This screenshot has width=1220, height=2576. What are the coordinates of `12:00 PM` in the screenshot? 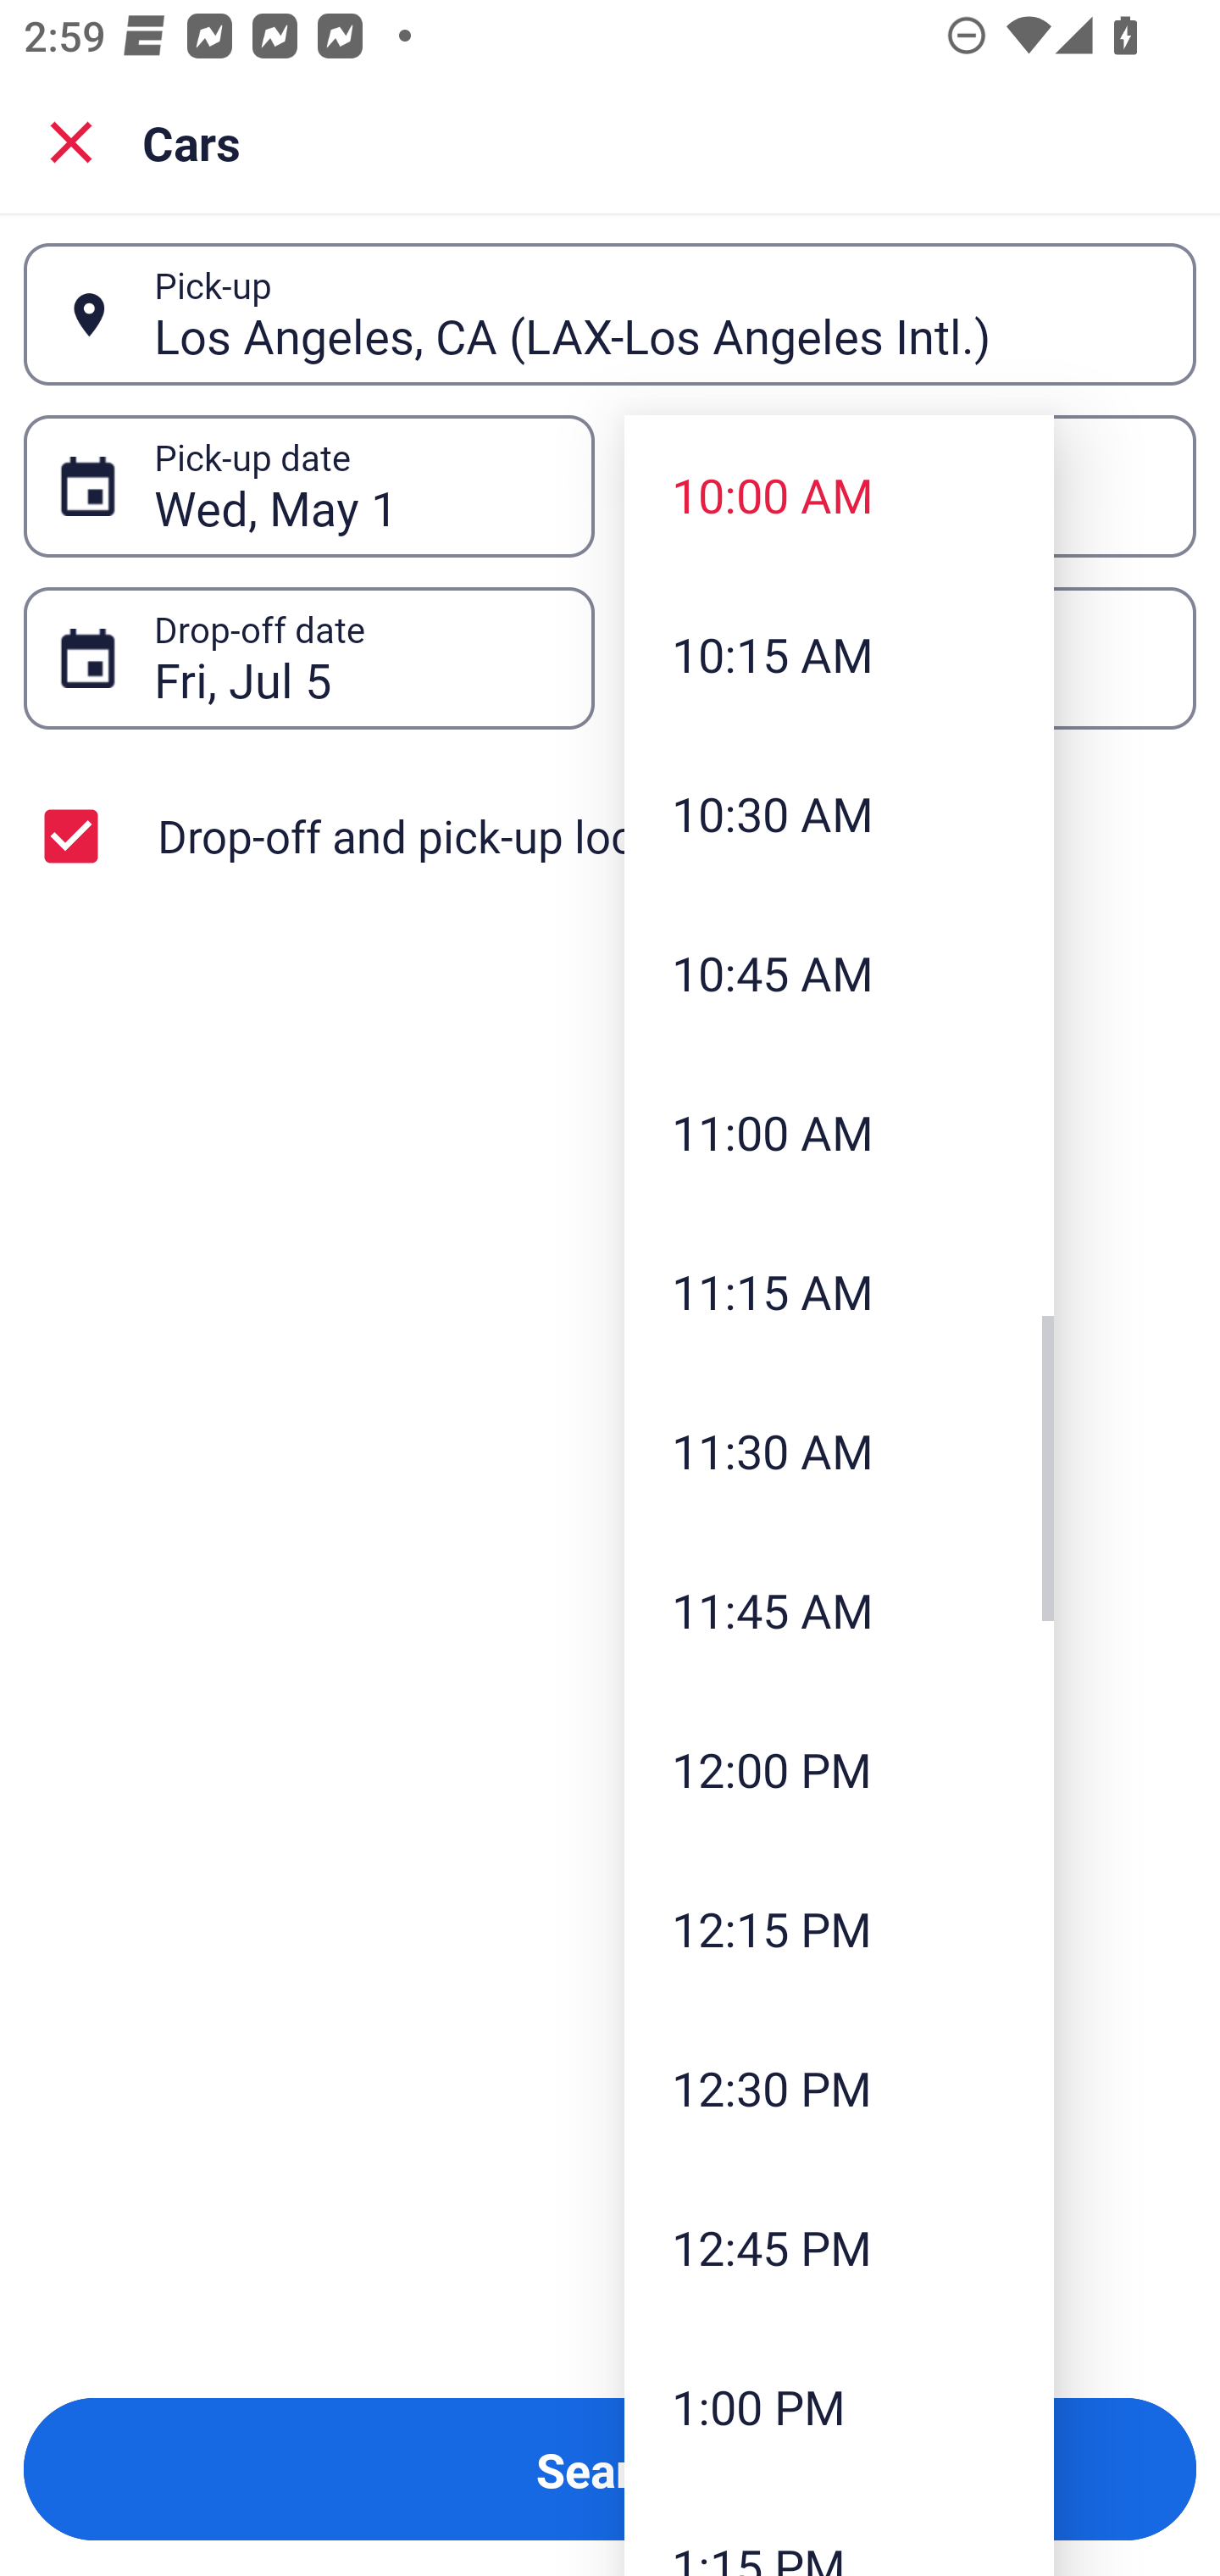 It's located at (839, 1769).